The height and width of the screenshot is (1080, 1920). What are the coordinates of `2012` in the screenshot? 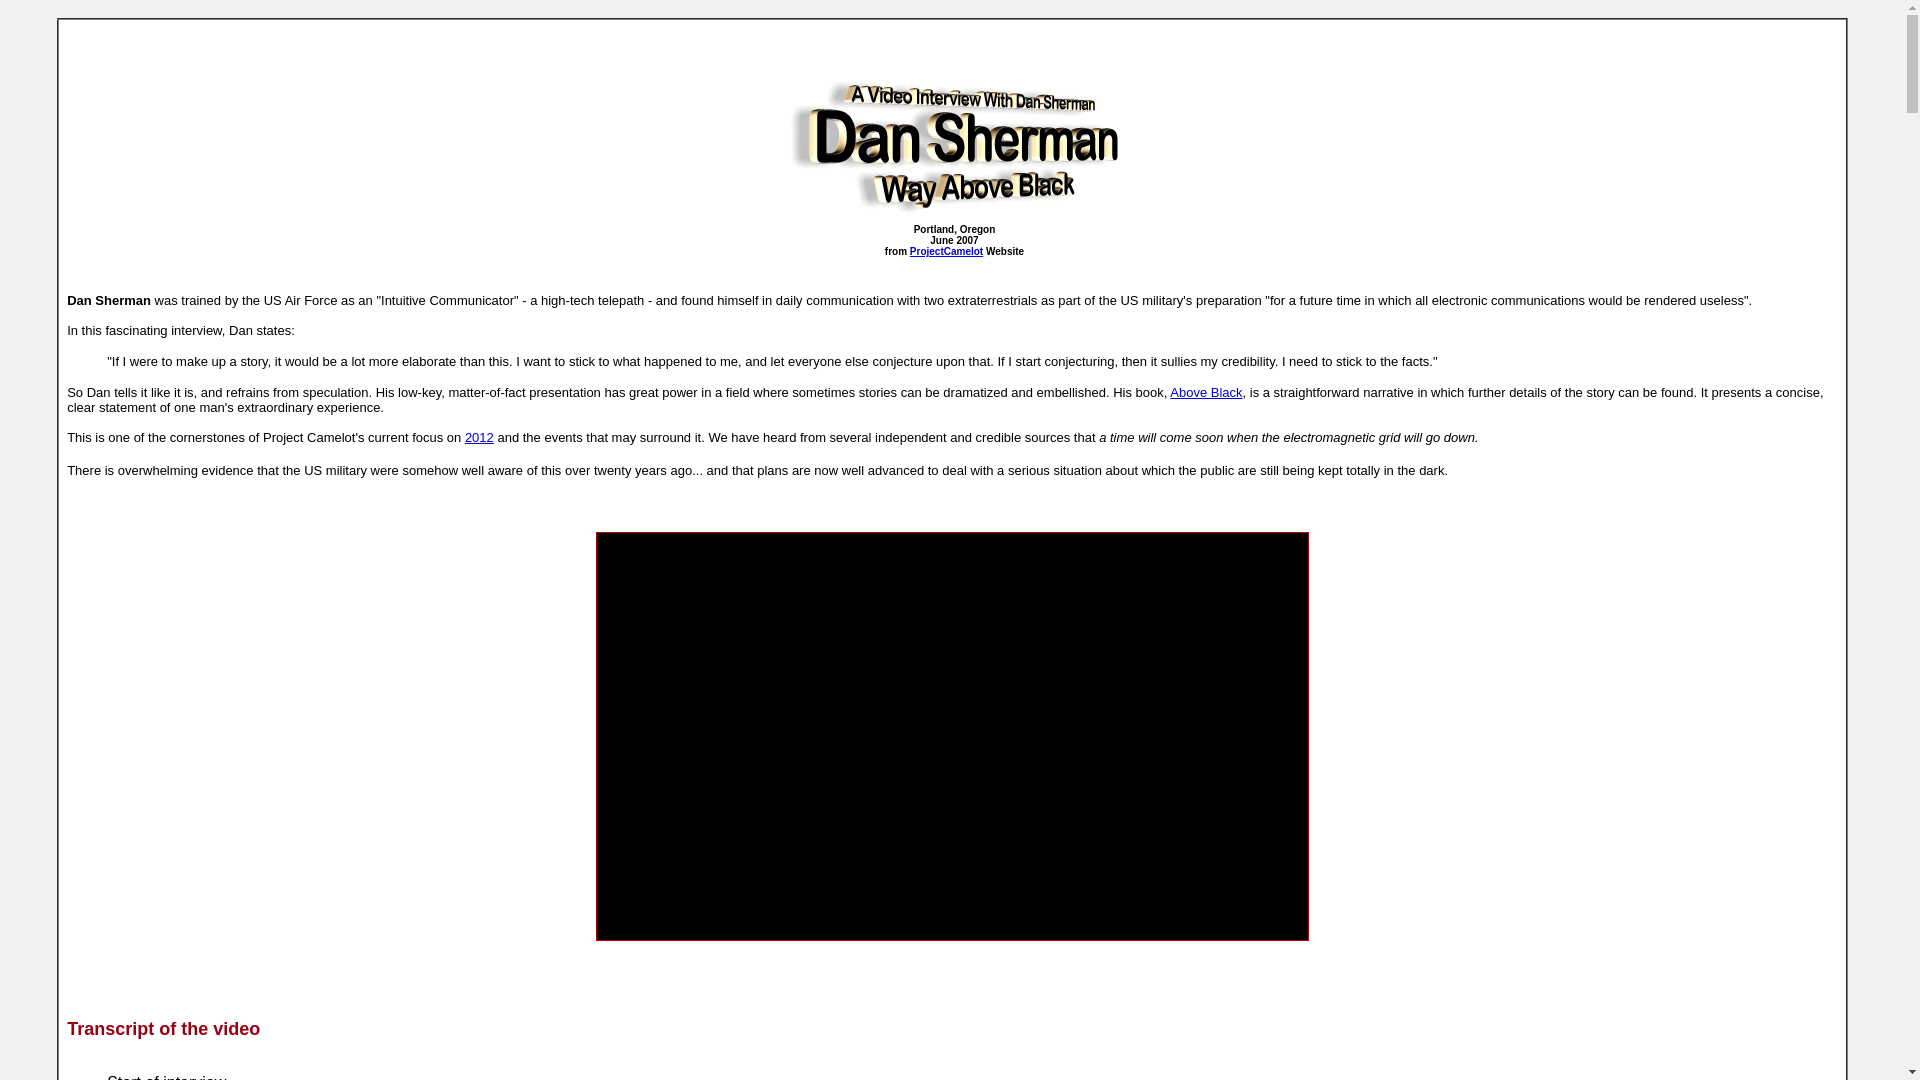 It's located at (478, 436).